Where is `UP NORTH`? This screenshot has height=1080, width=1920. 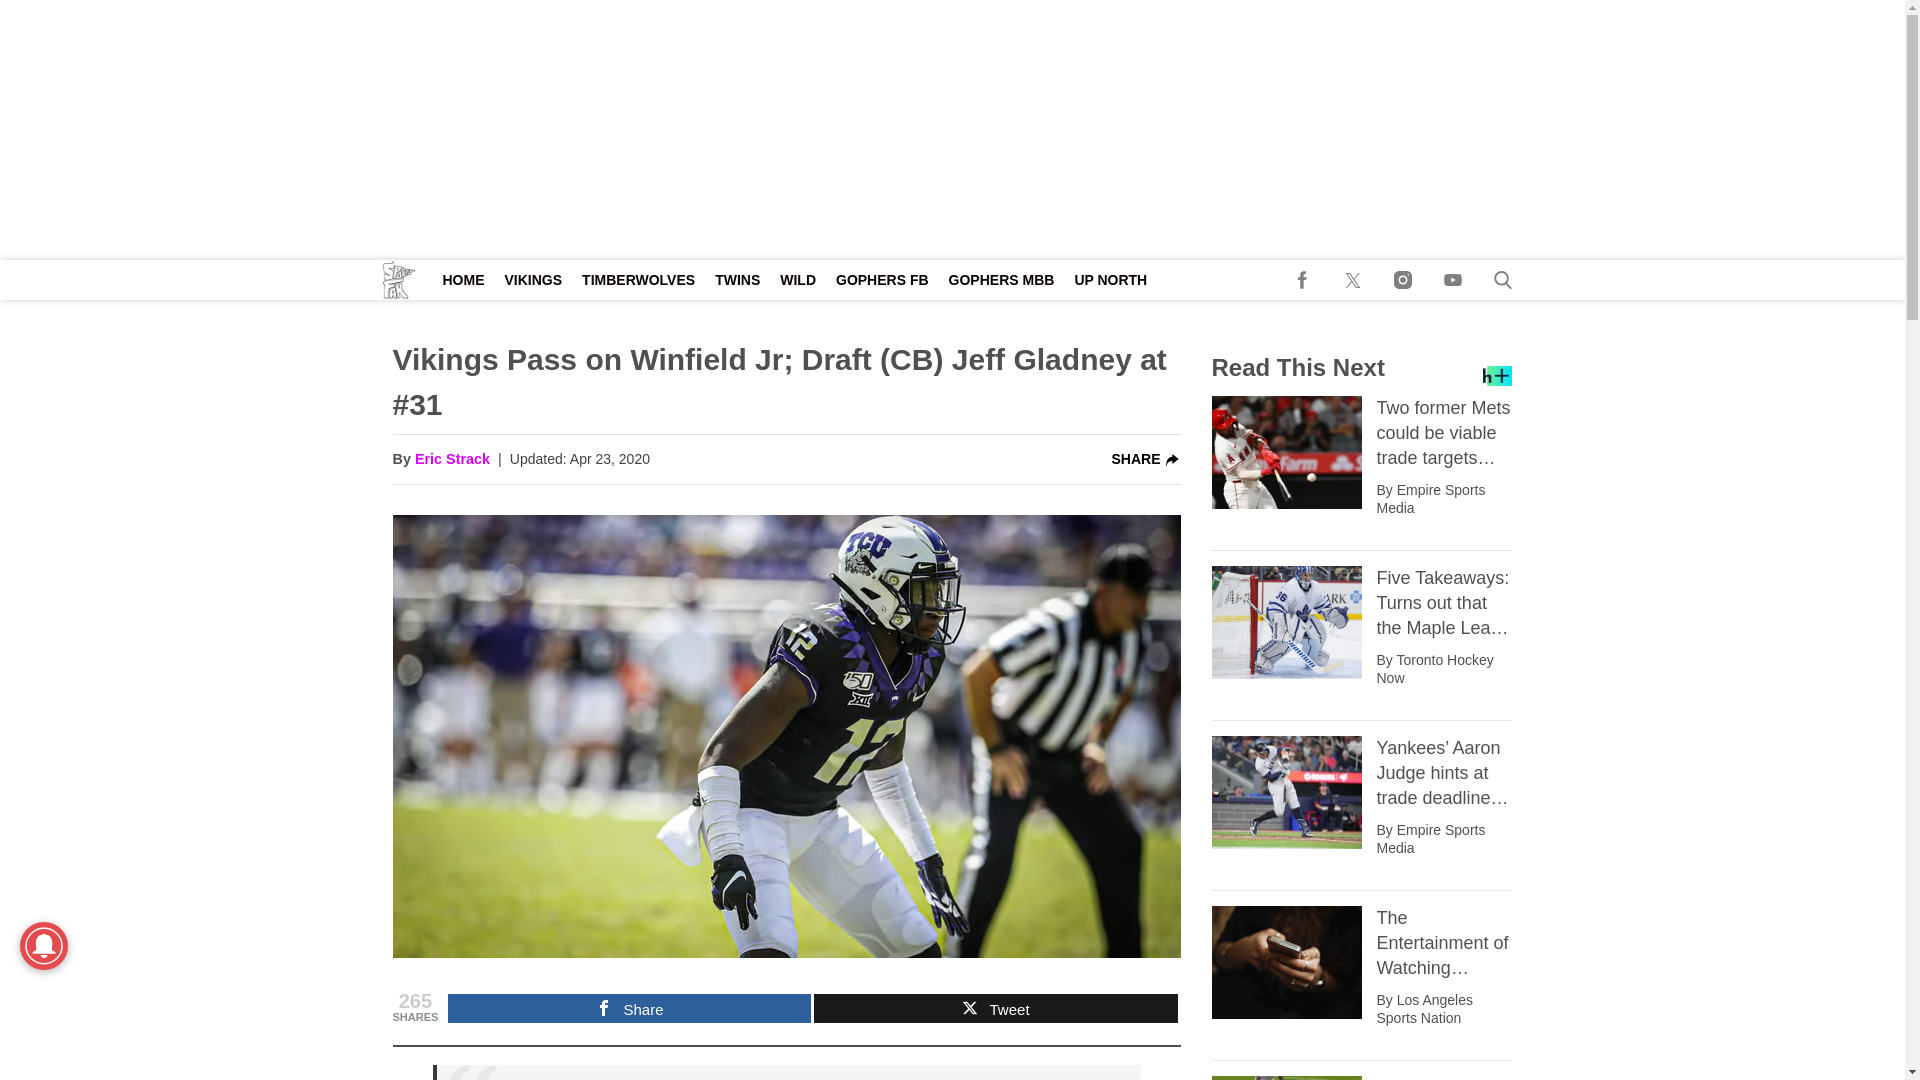 UP NORTH is located at coordinates (1110, 280).